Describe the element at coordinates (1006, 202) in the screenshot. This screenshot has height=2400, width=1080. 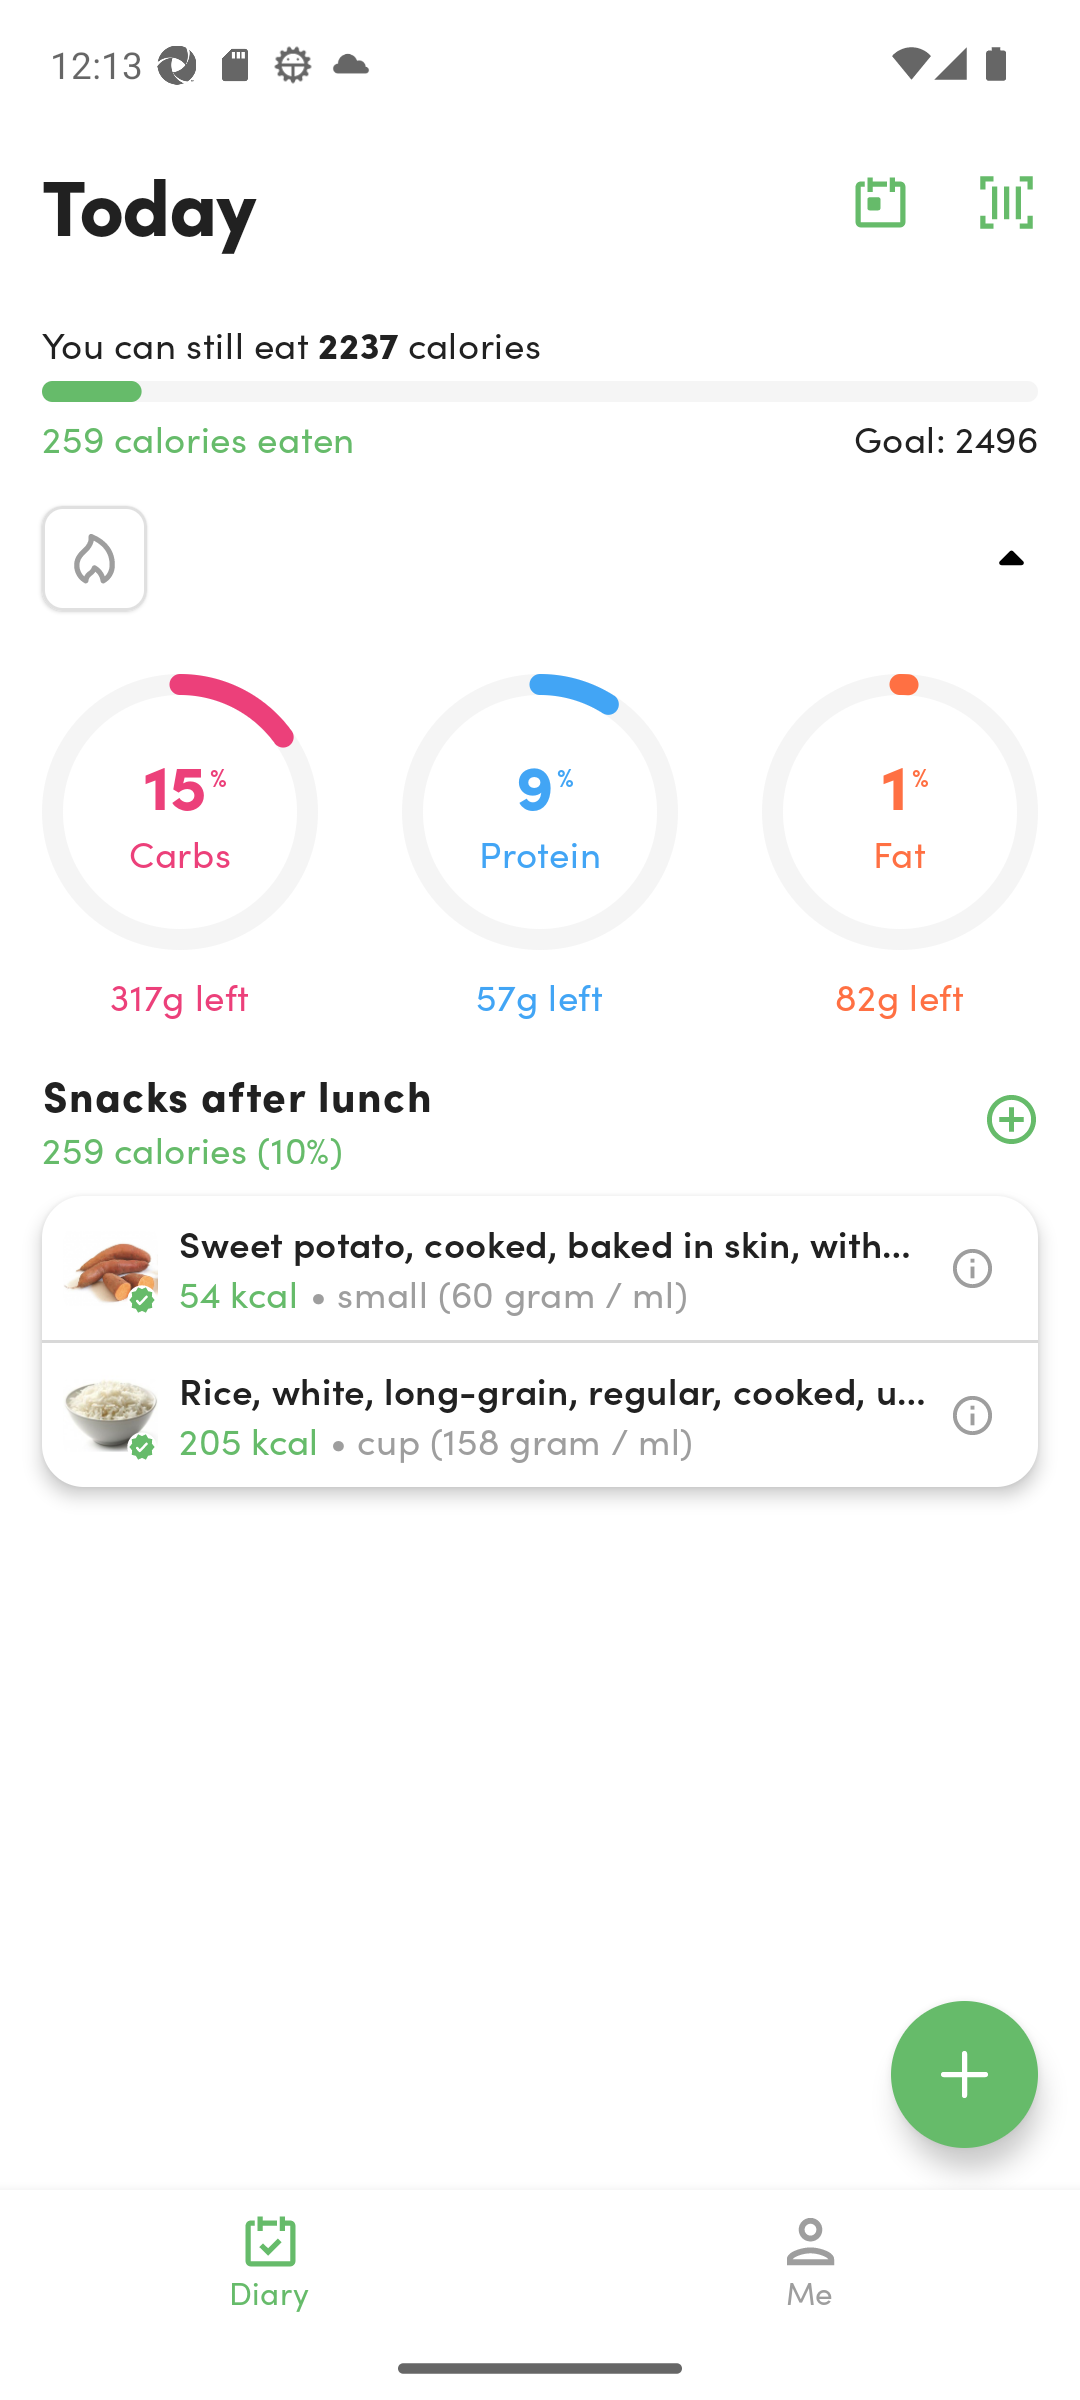
I see `barcode_action` at that location.